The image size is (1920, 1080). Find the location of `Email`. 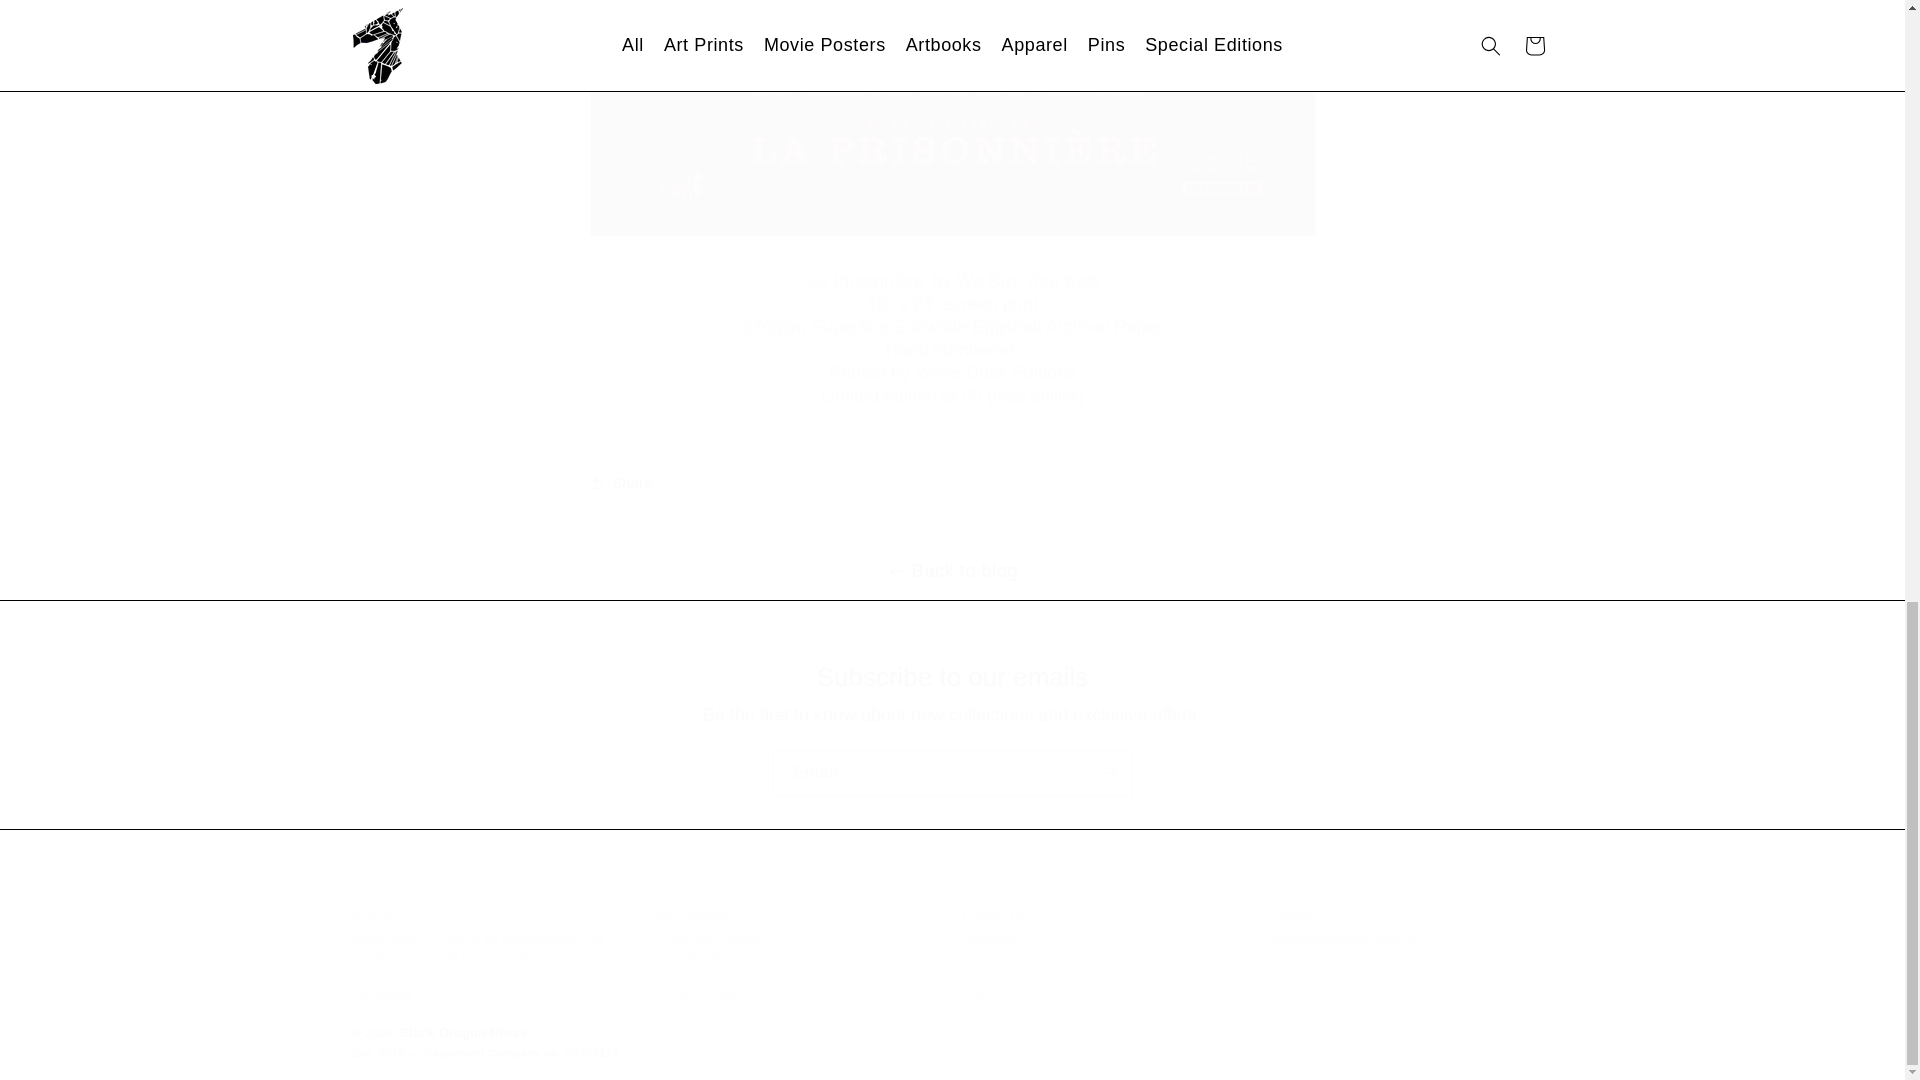

Email is located at coordinates (952, 773).